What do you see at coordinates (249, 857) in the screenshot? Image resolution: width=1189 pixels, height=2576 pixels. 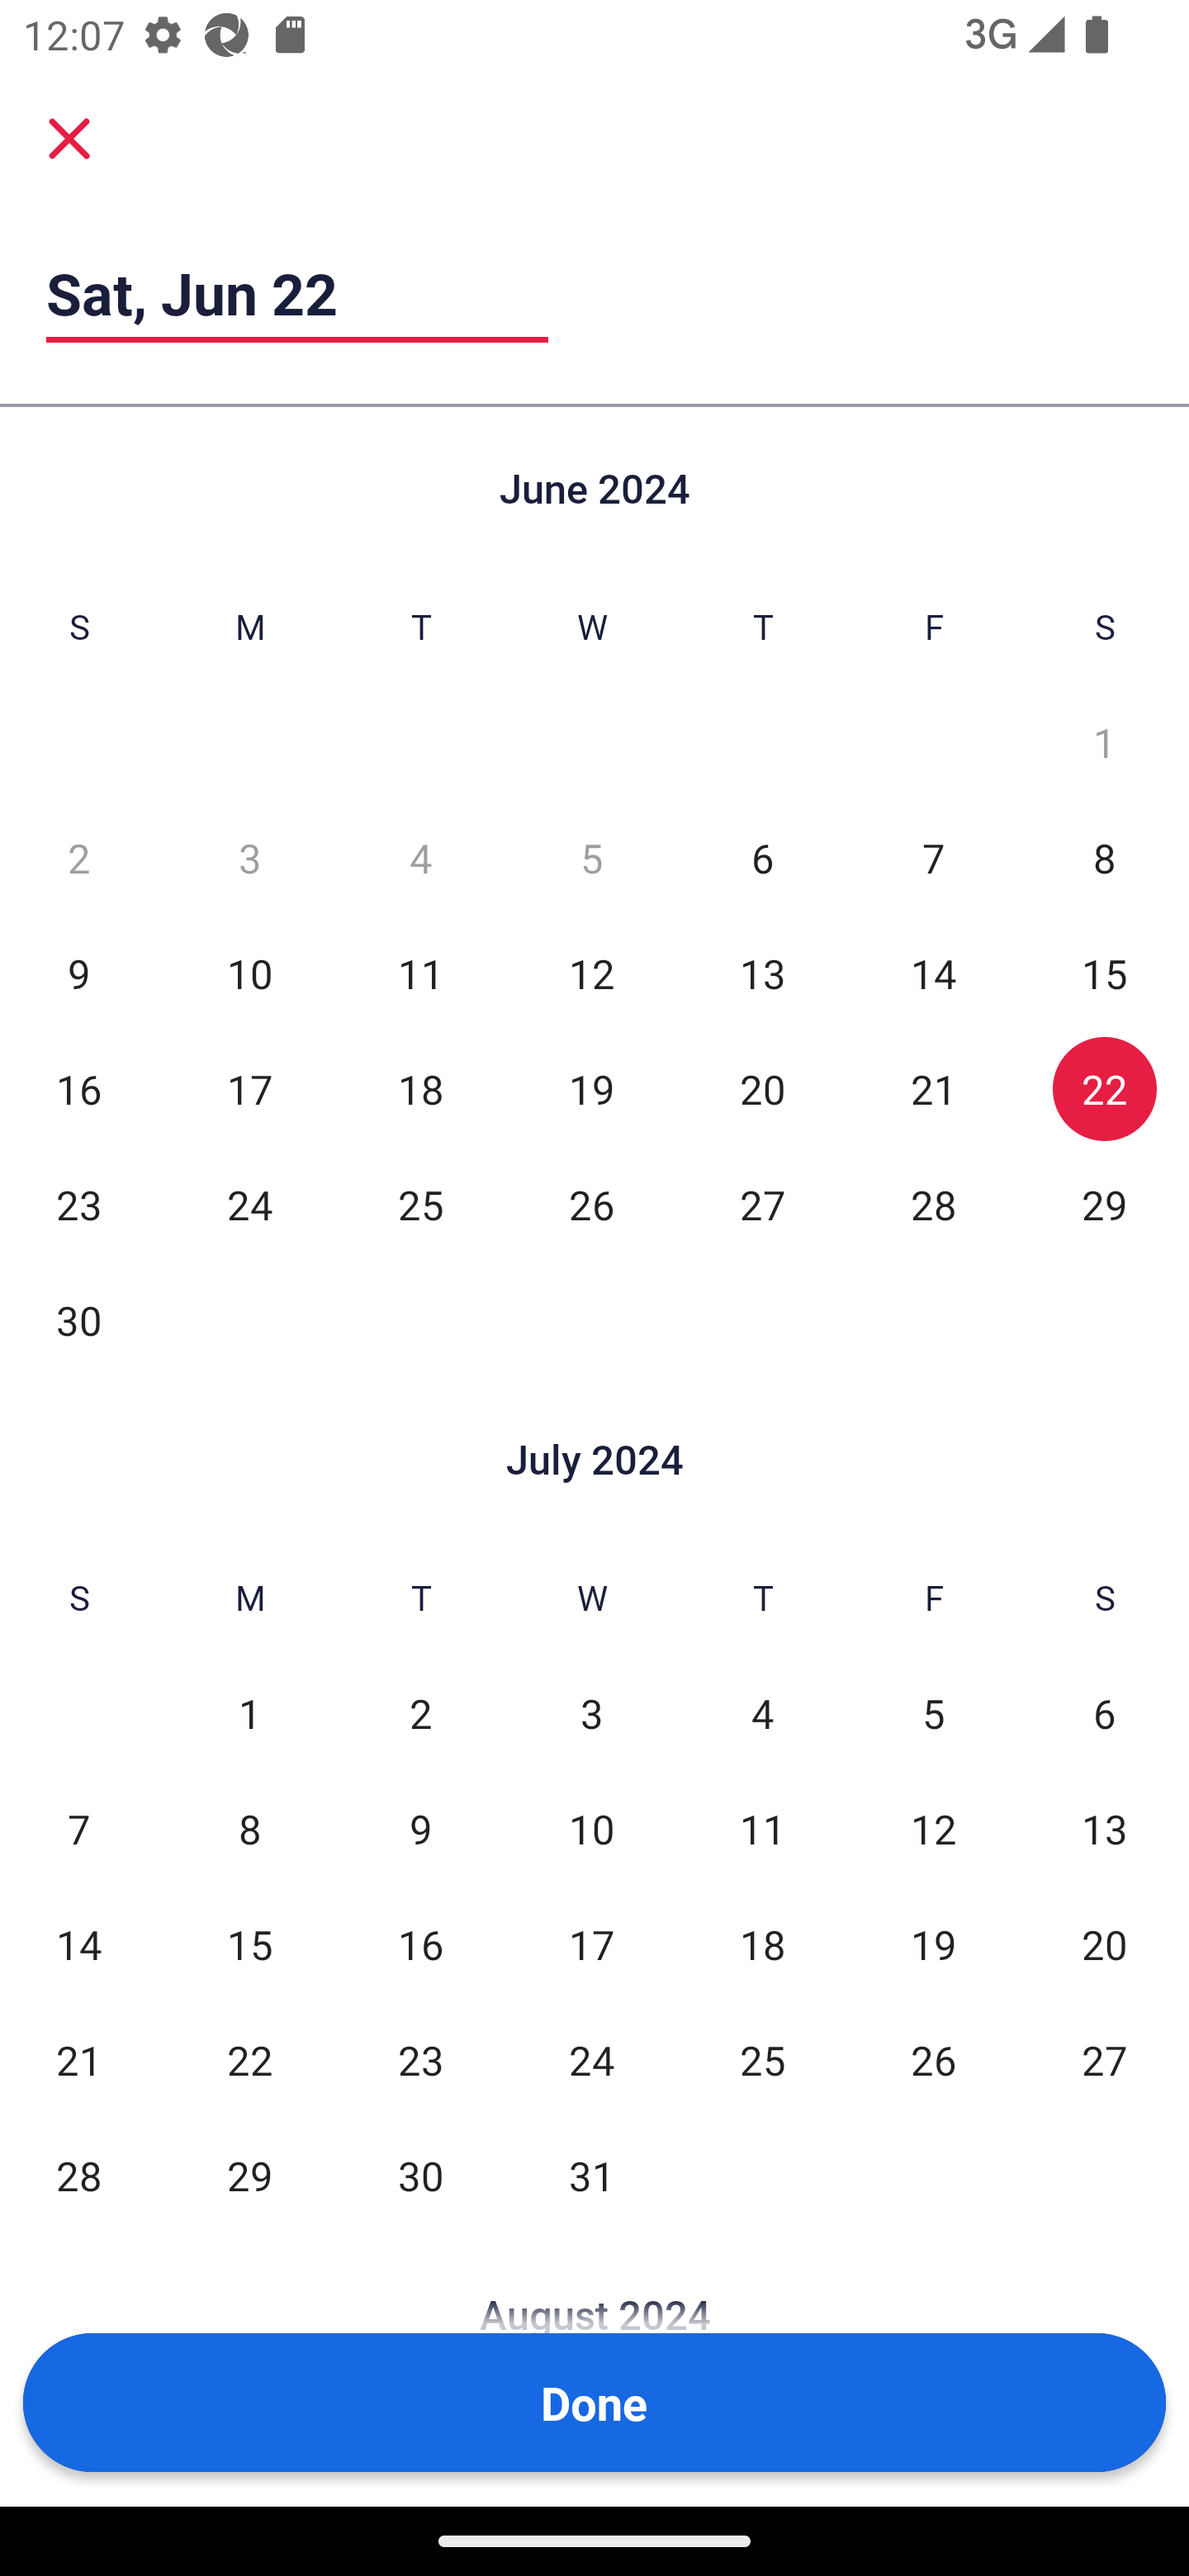 I see `3 Mon, Jun 3, Not Selected` at bounding box center [249, 857].